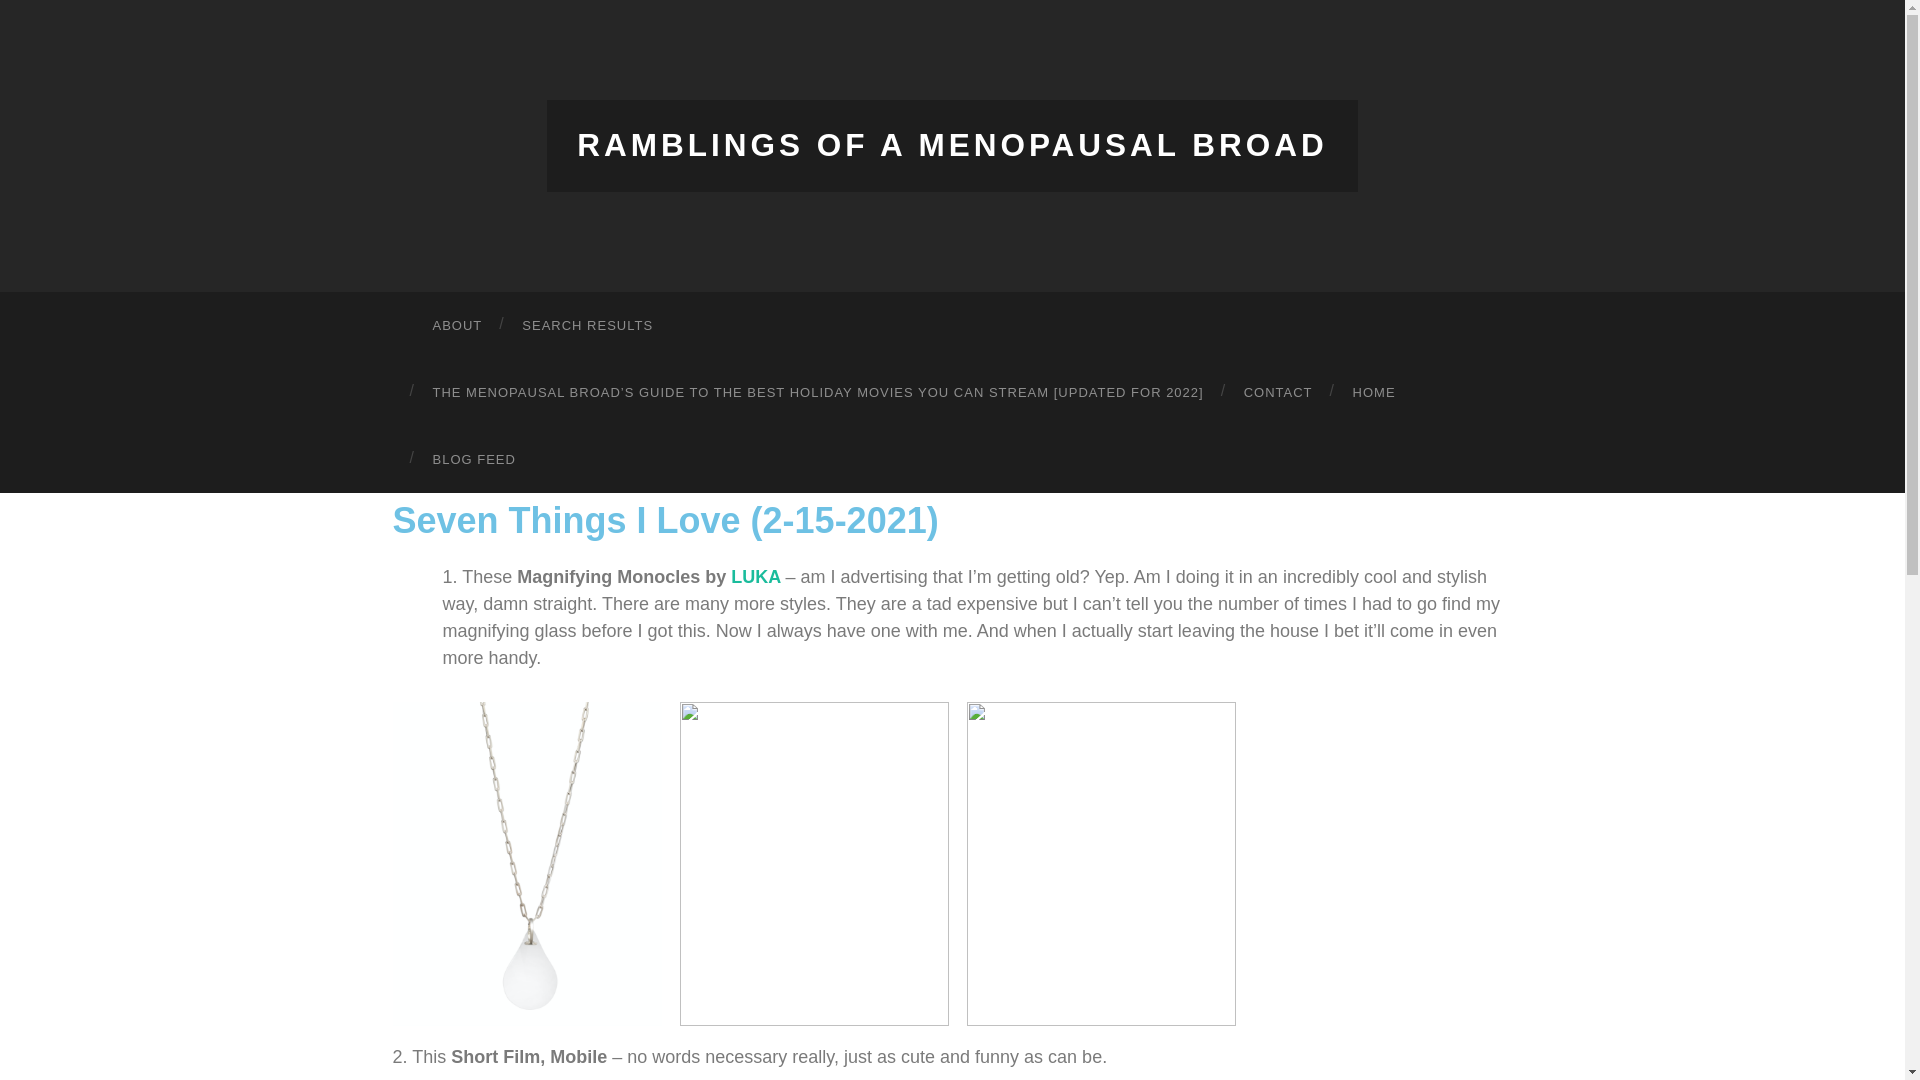 This screenshot has height=1080, width=1920. What do you see at coordinates (474, 458) in the screenshot?
I see `BLOG FEED` at bounding box center [474, 458].